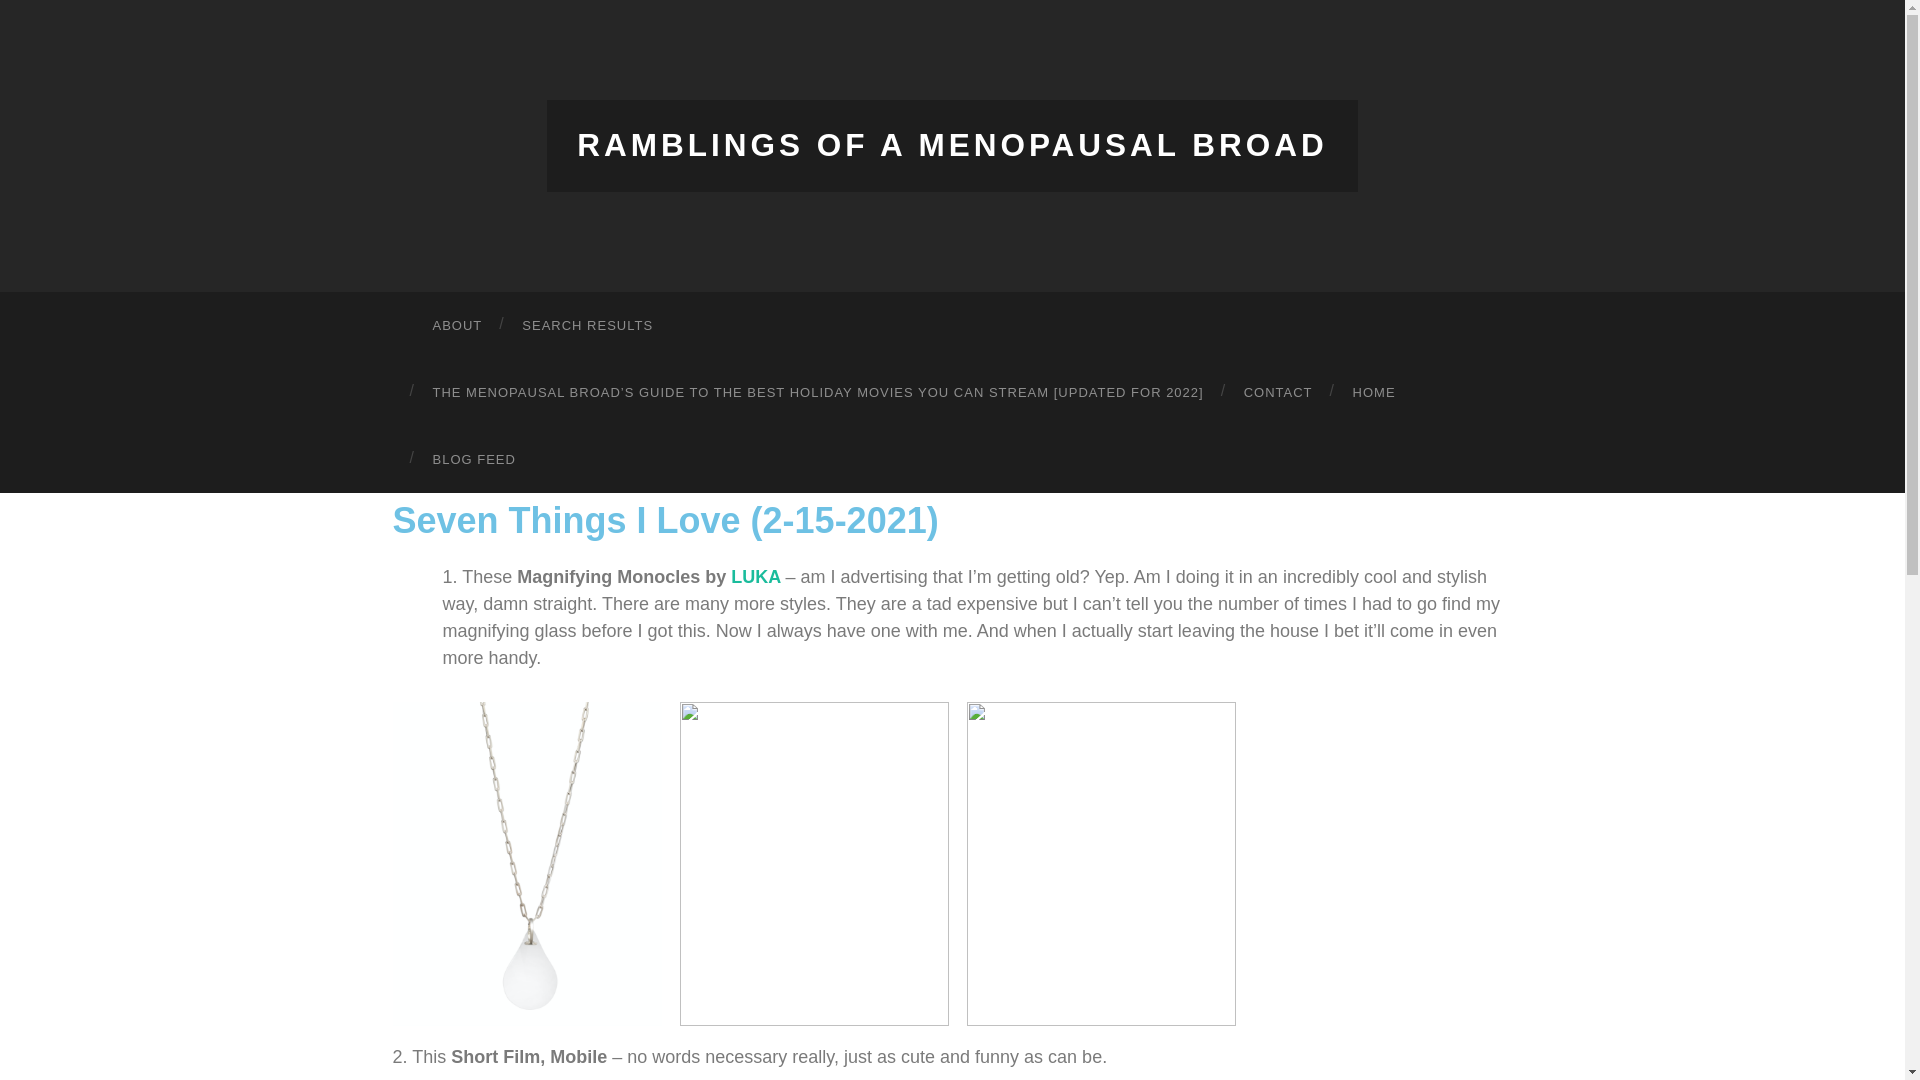 This screenshot has height=1080, width=1920. What do you see at coordinates (474, 458) in the screenshot?
I see `BLOG FEED` at bounding box center [474, 458].